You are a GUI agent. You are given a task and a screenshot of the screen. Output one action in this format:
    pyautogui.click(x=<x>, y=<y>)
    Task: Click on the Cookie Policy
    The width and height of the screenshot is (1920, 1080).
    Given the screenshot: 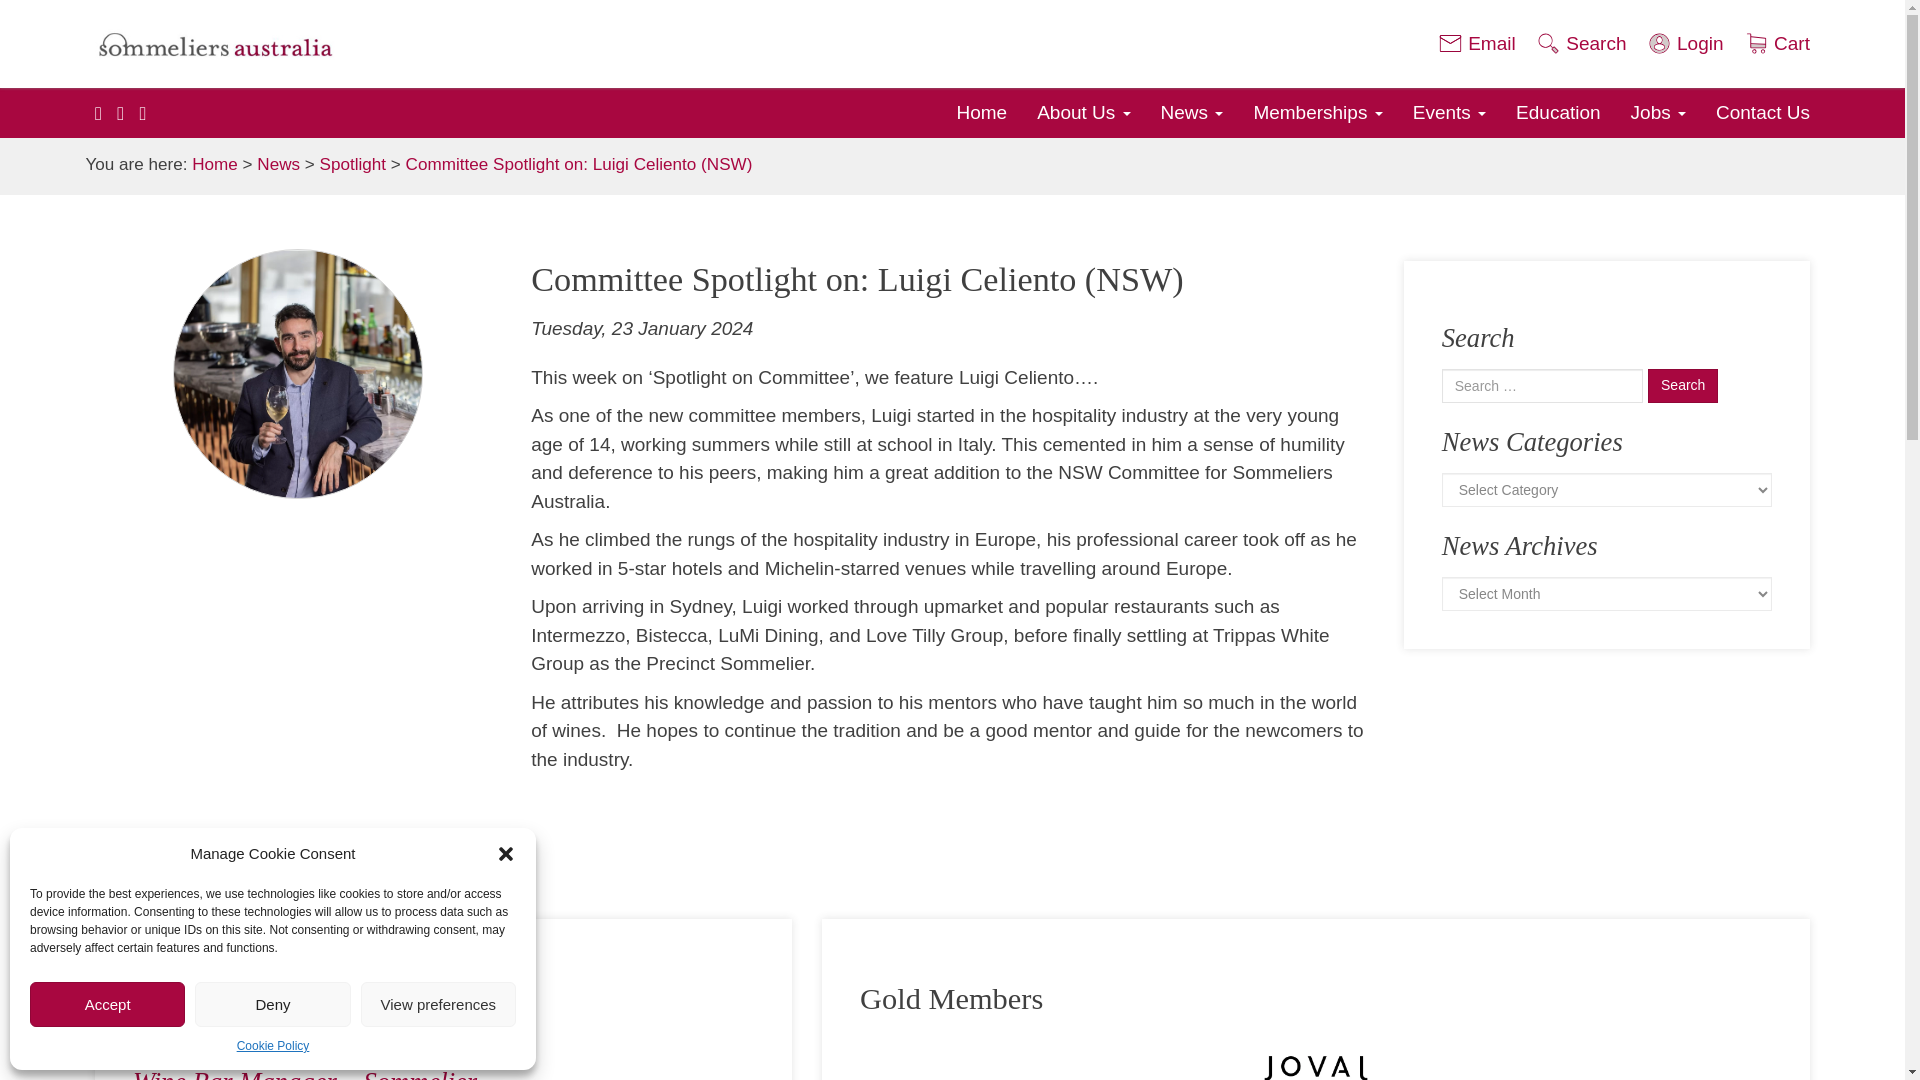 What is the action you would take?
    pyautogui.click(x=272, y=1046)
    